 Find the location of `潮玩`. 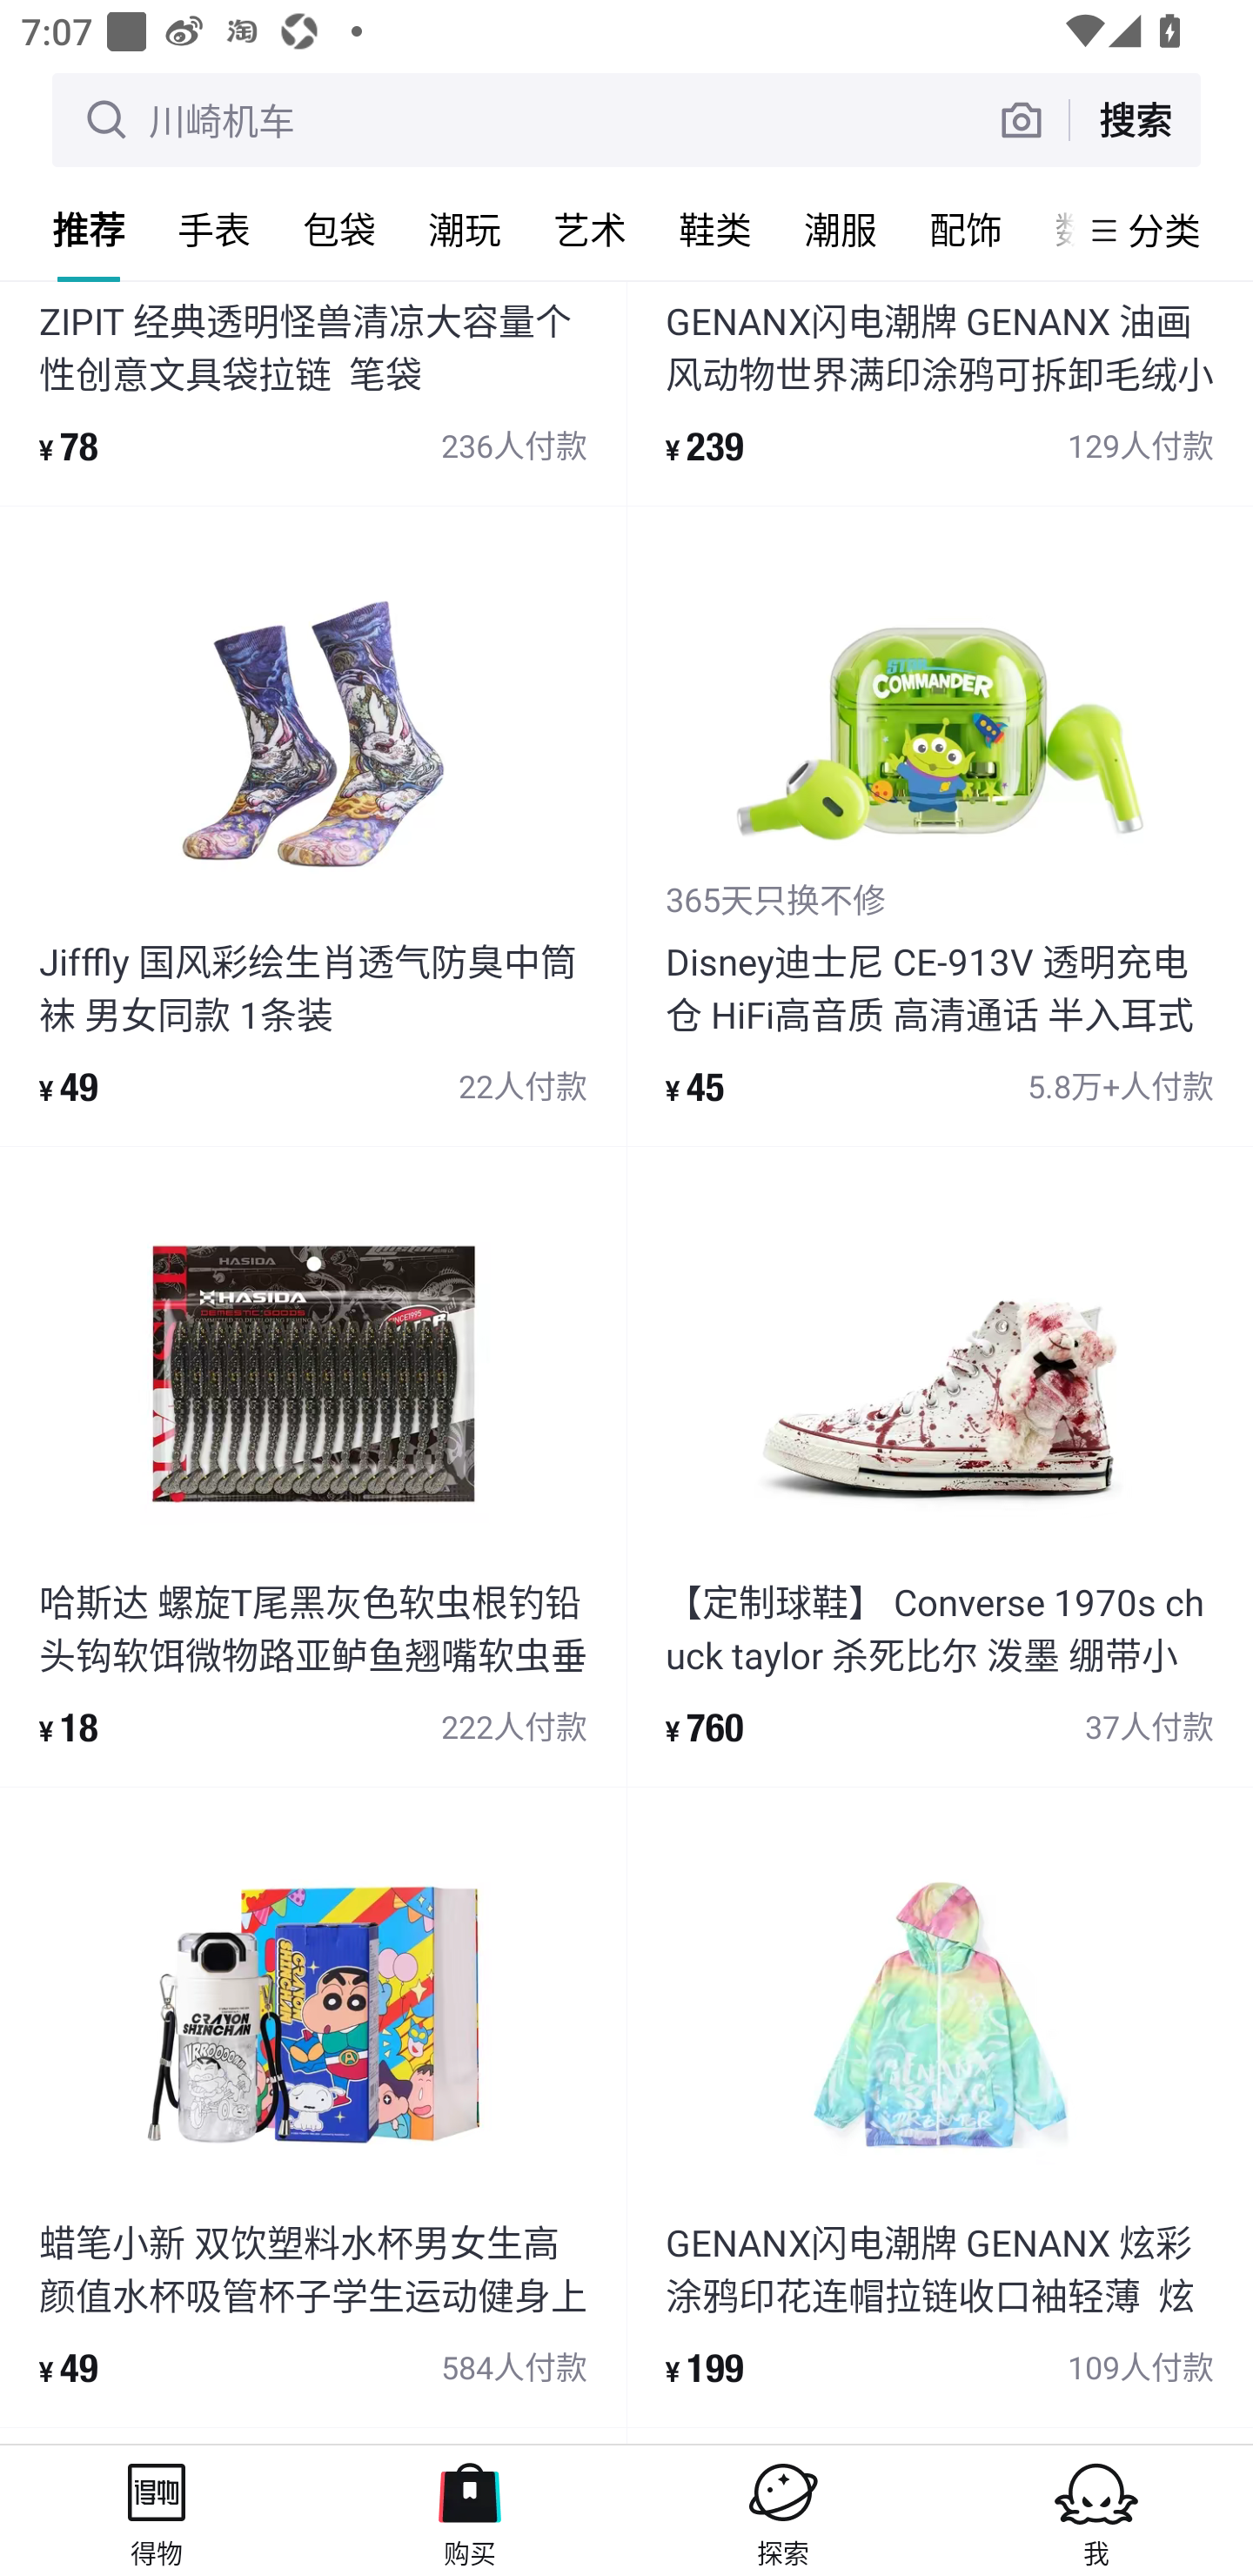

潮玩 is located at coordinates (465, 229).